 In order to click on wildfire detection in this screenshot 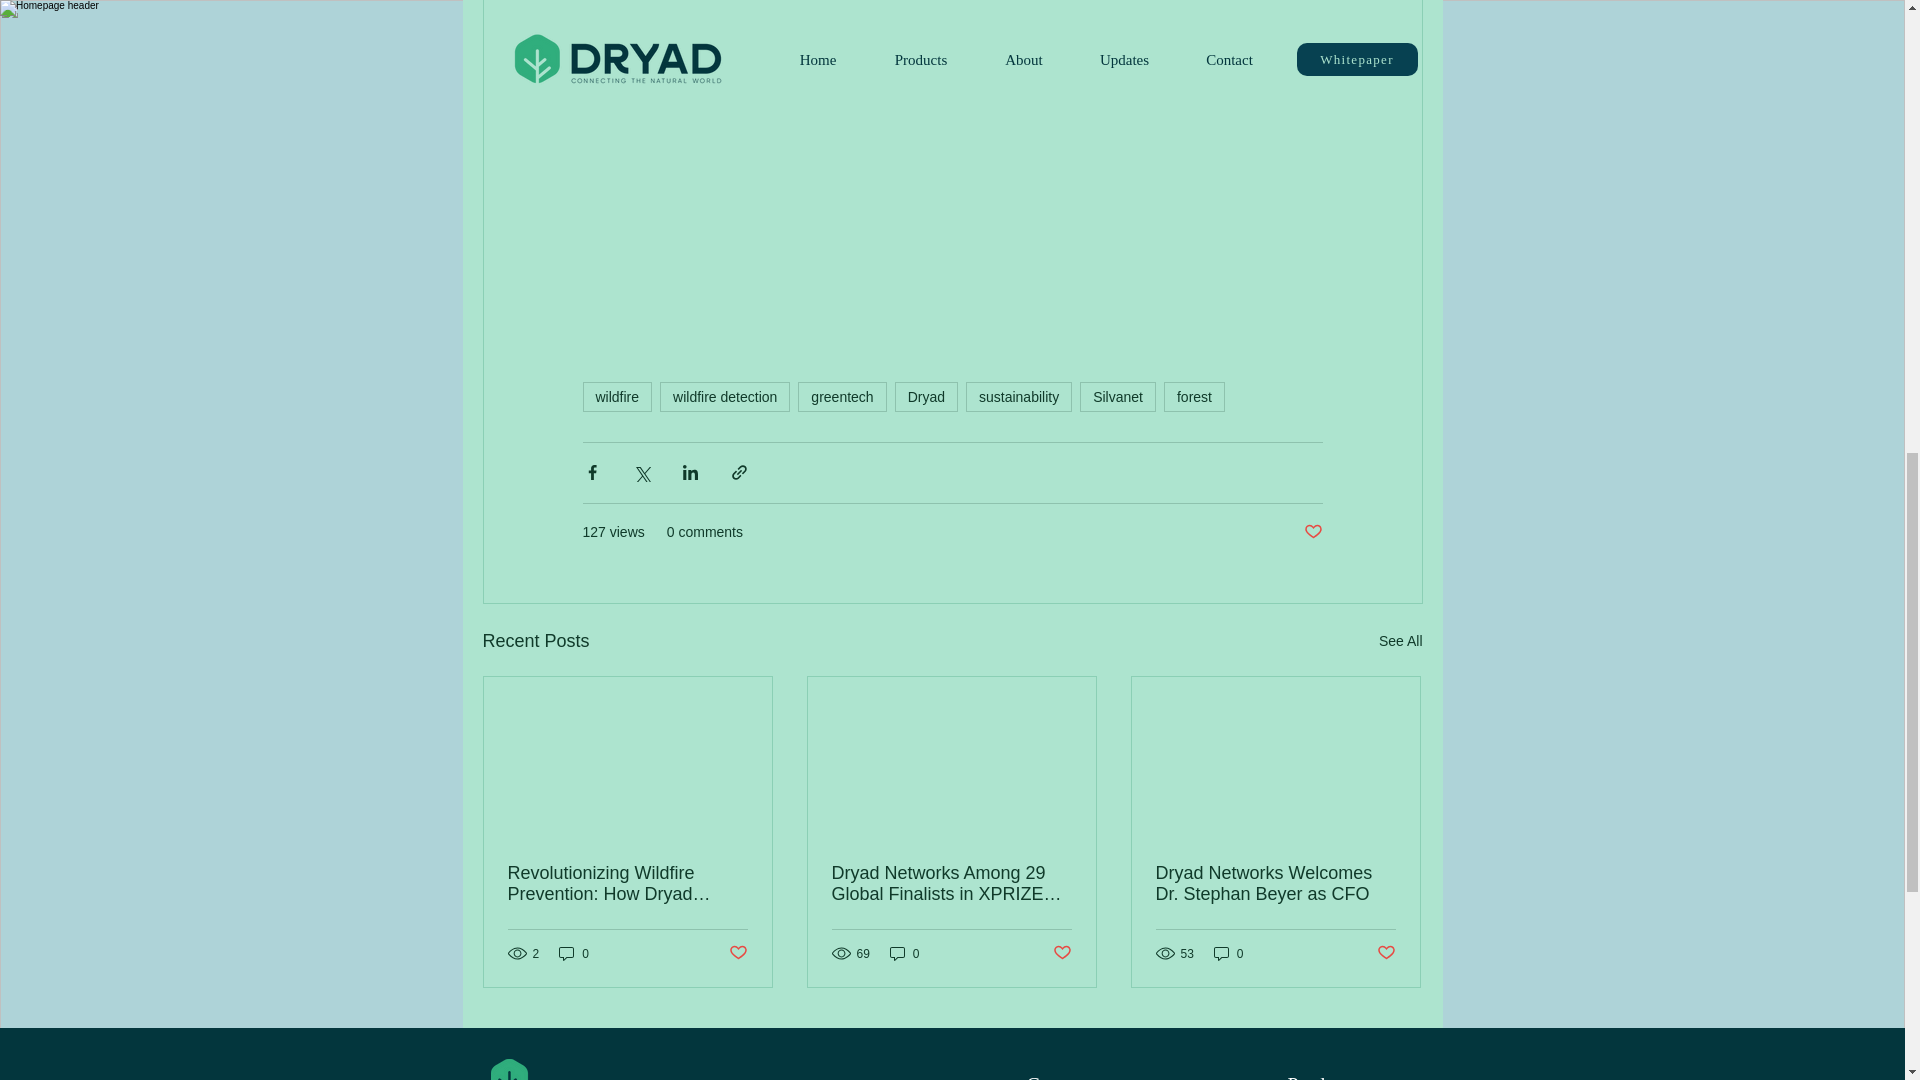, I will do `click(724, 396)`.